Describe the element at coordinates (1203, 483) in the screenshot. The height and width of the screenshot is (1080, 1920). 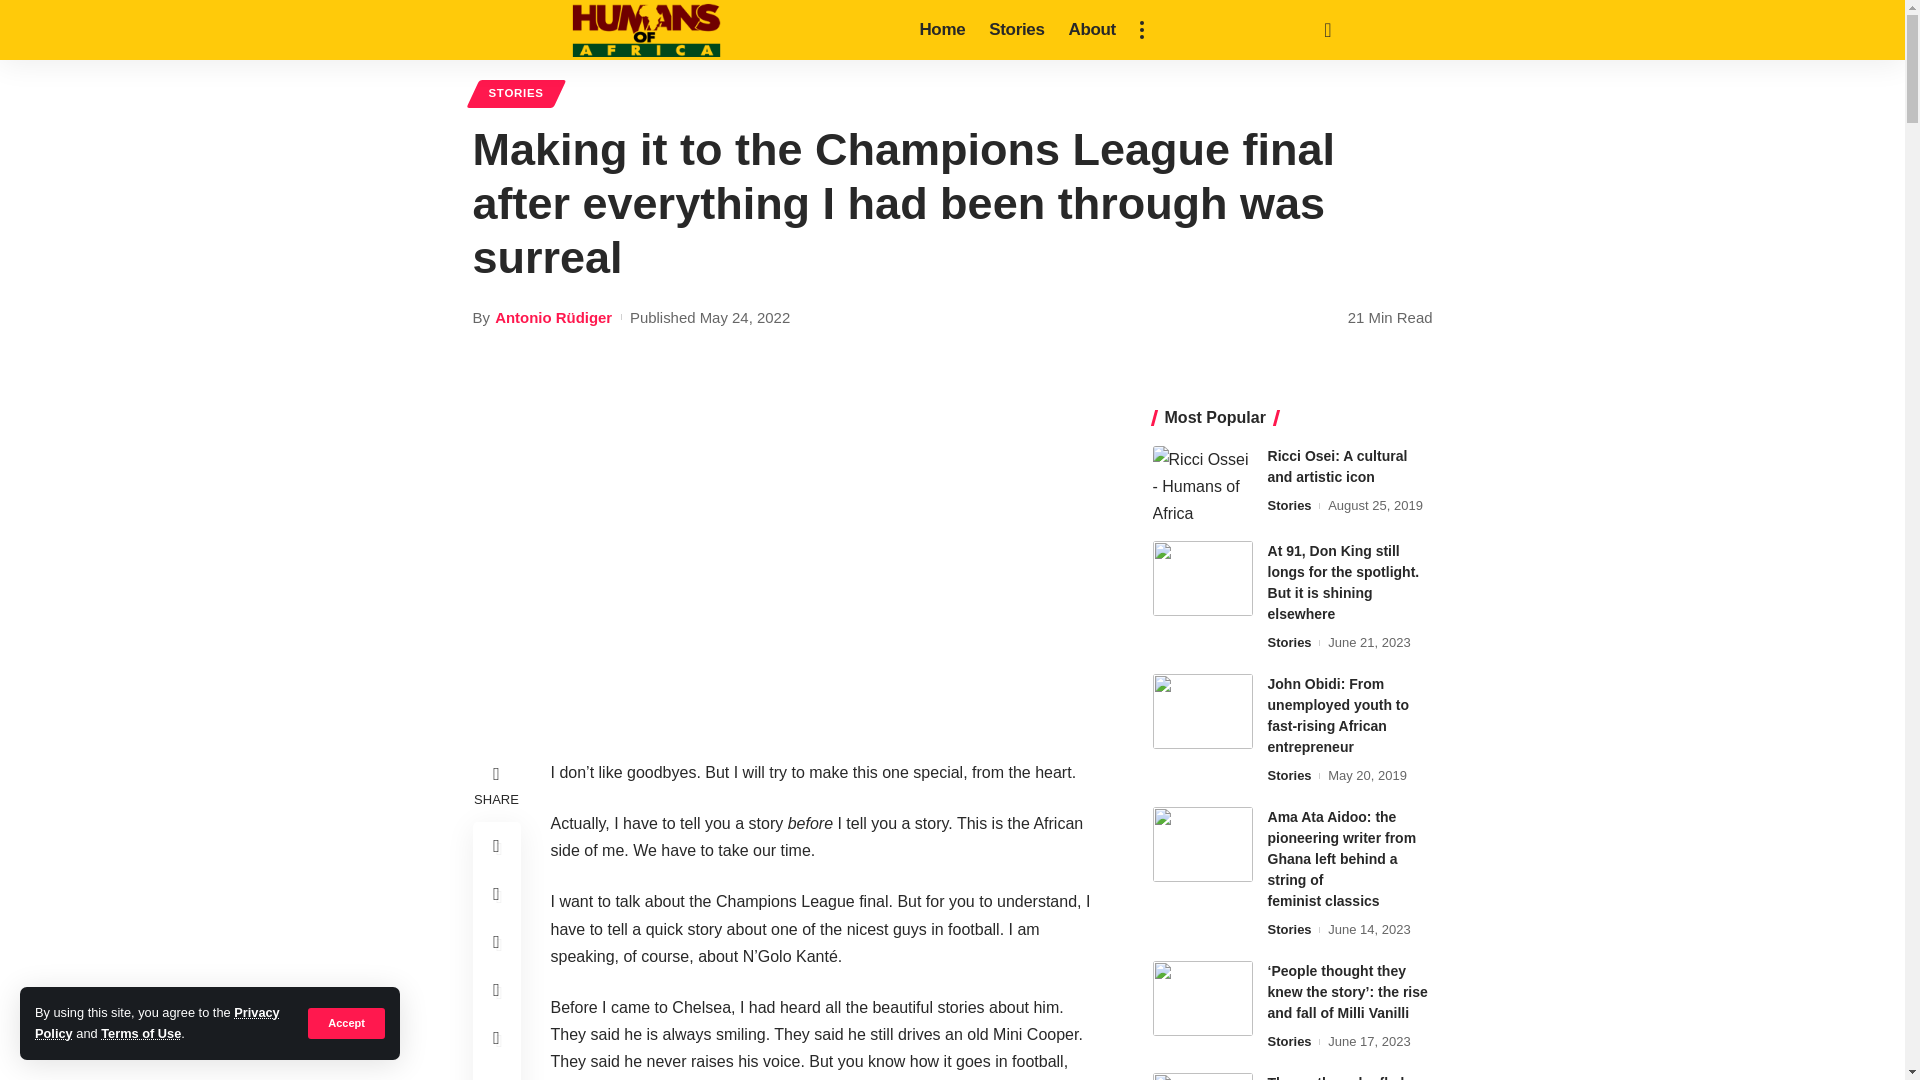
I see `Ricci Osei: A cultural and artistic icon` at that location.